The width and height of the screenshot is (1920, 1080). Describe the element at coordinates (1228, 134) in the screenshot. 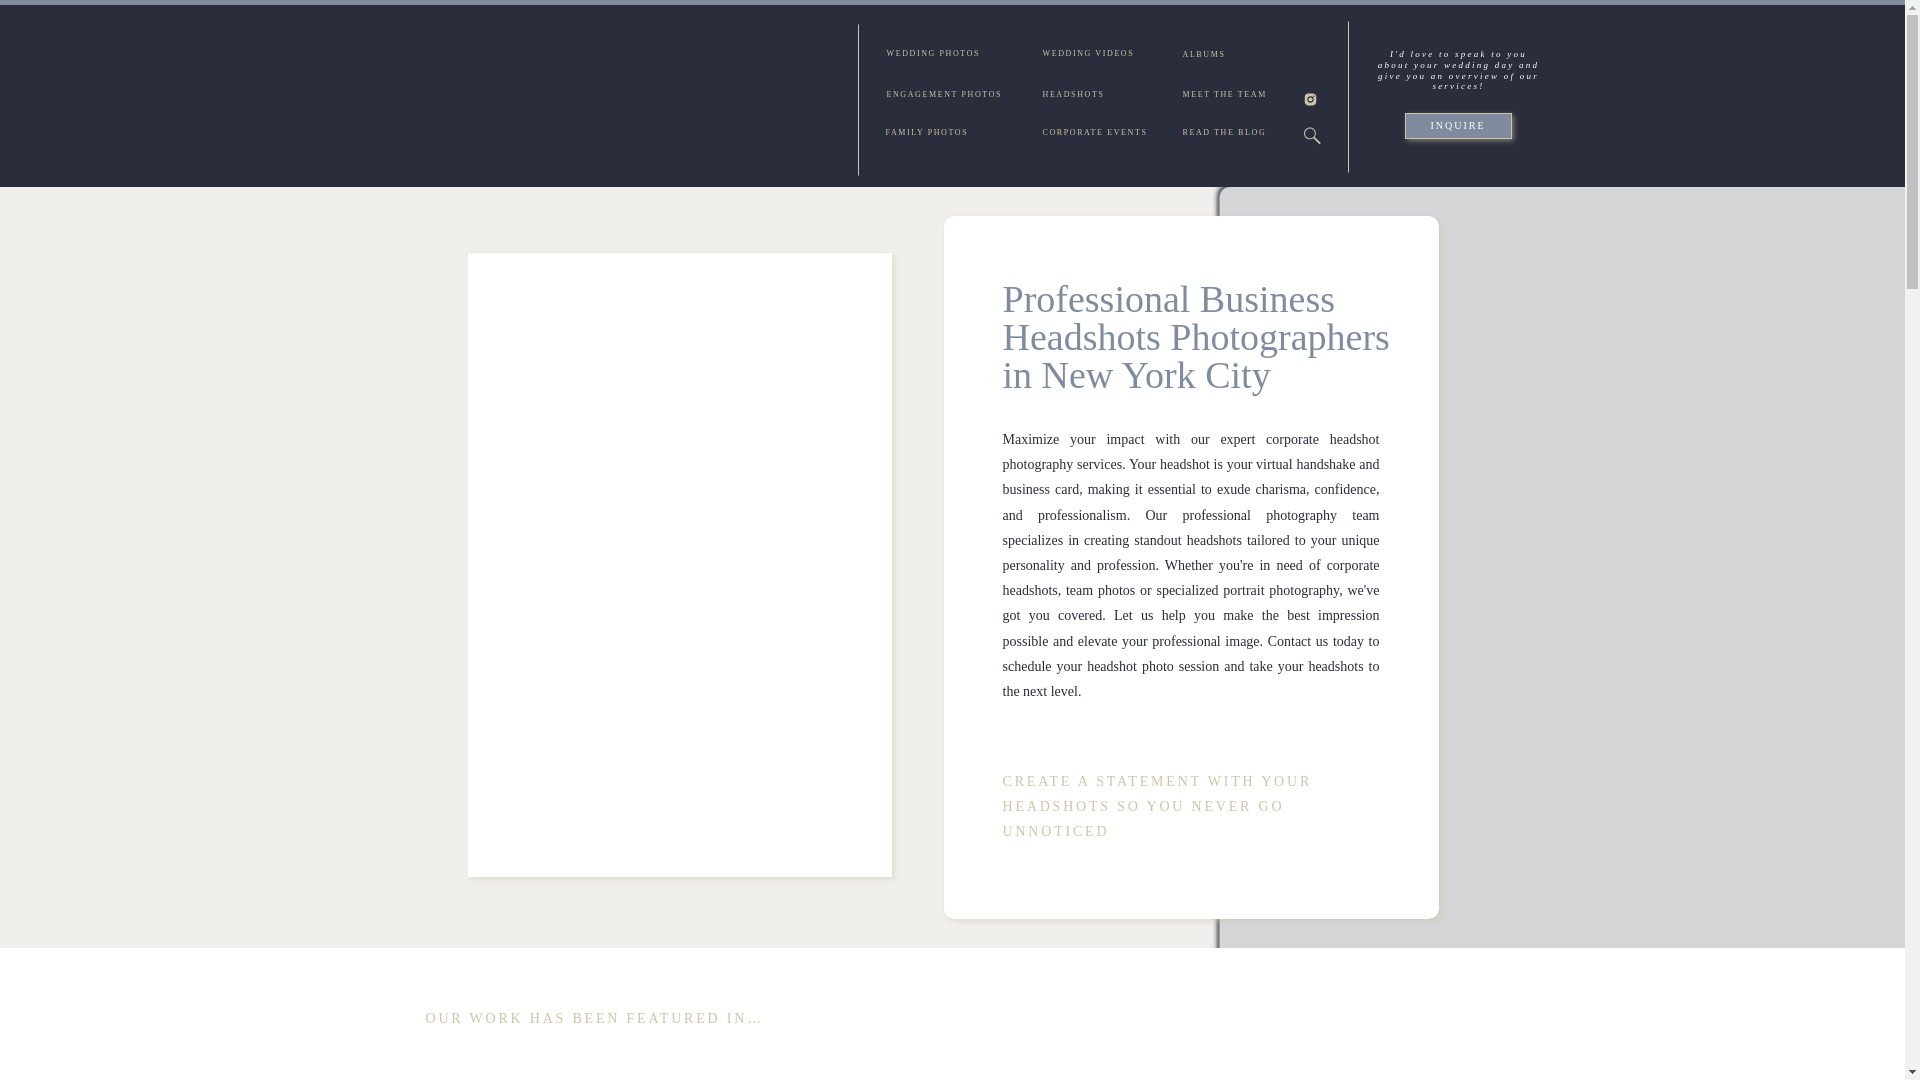

I see `READ THE BLOG` at that location.